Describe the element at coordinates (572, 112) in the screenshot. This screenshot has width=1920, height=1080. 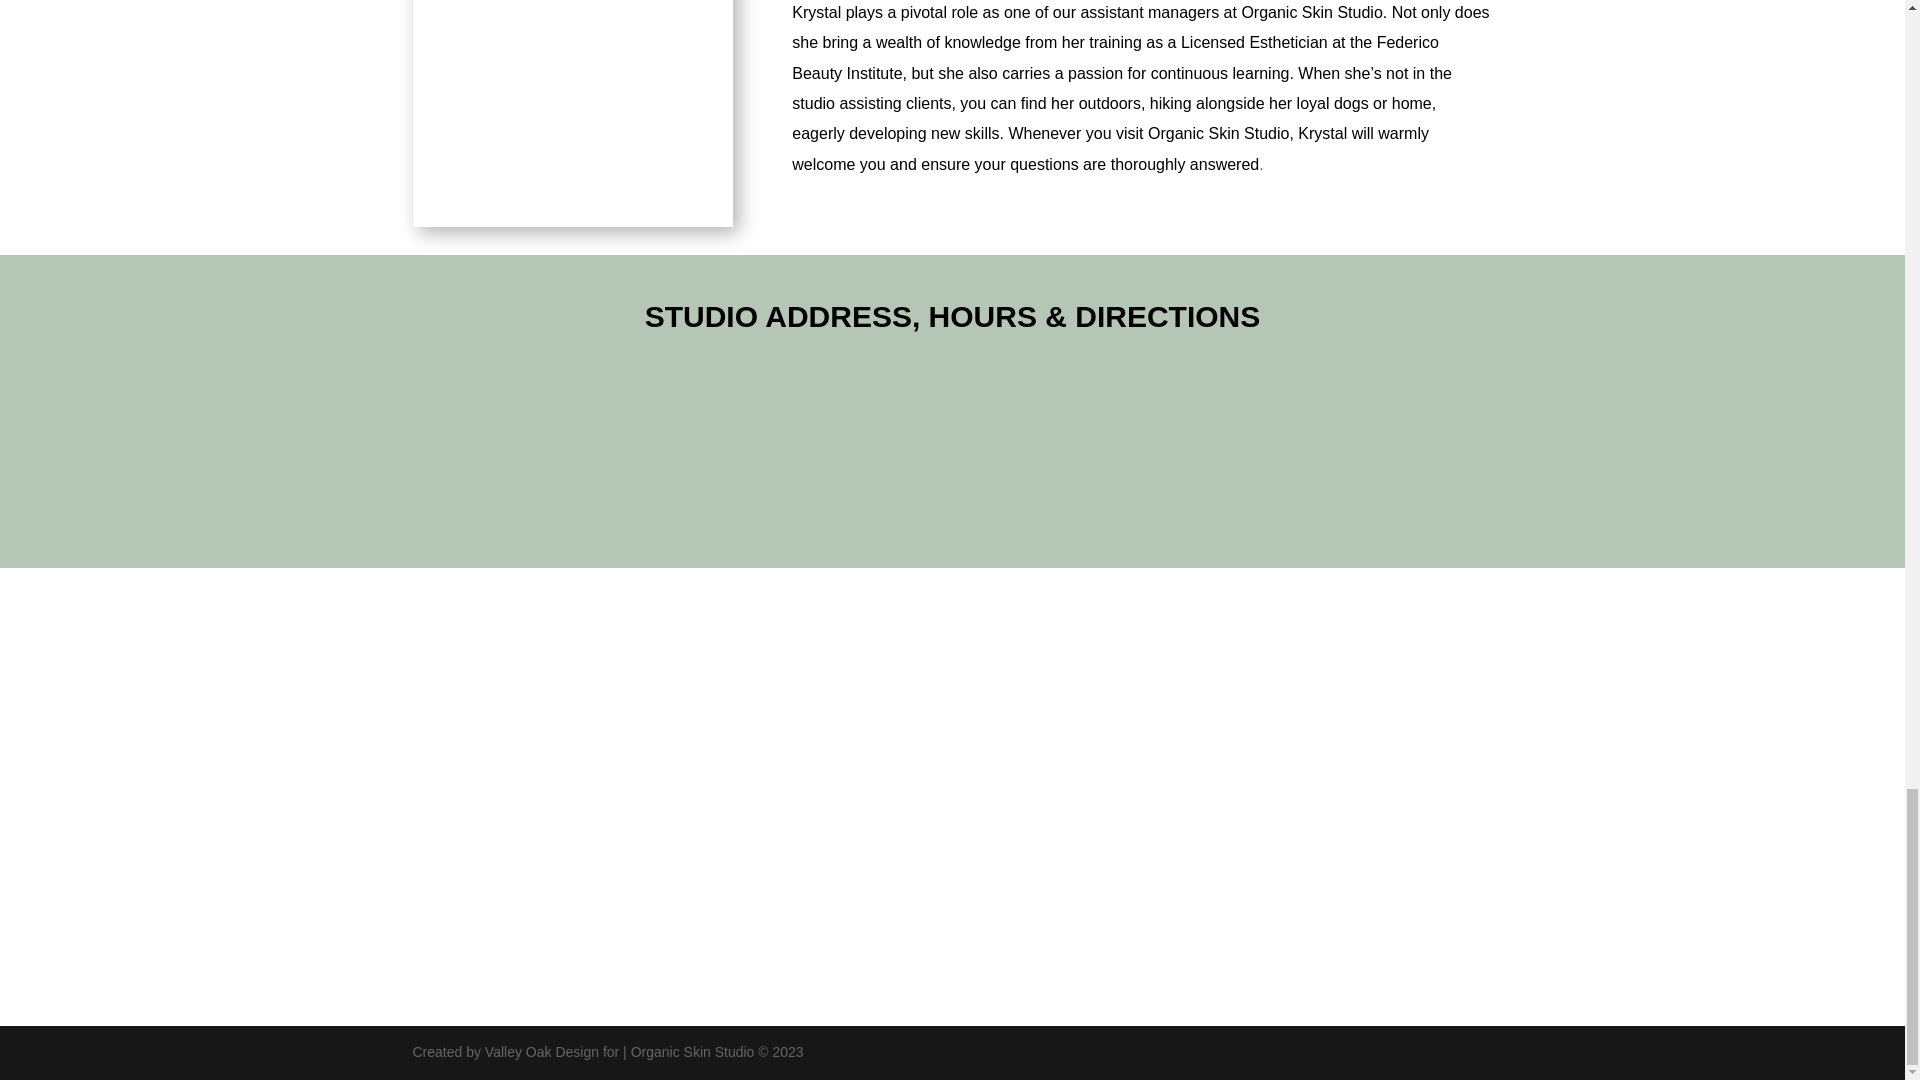
I see `Krystal-grad-lt` at that location.